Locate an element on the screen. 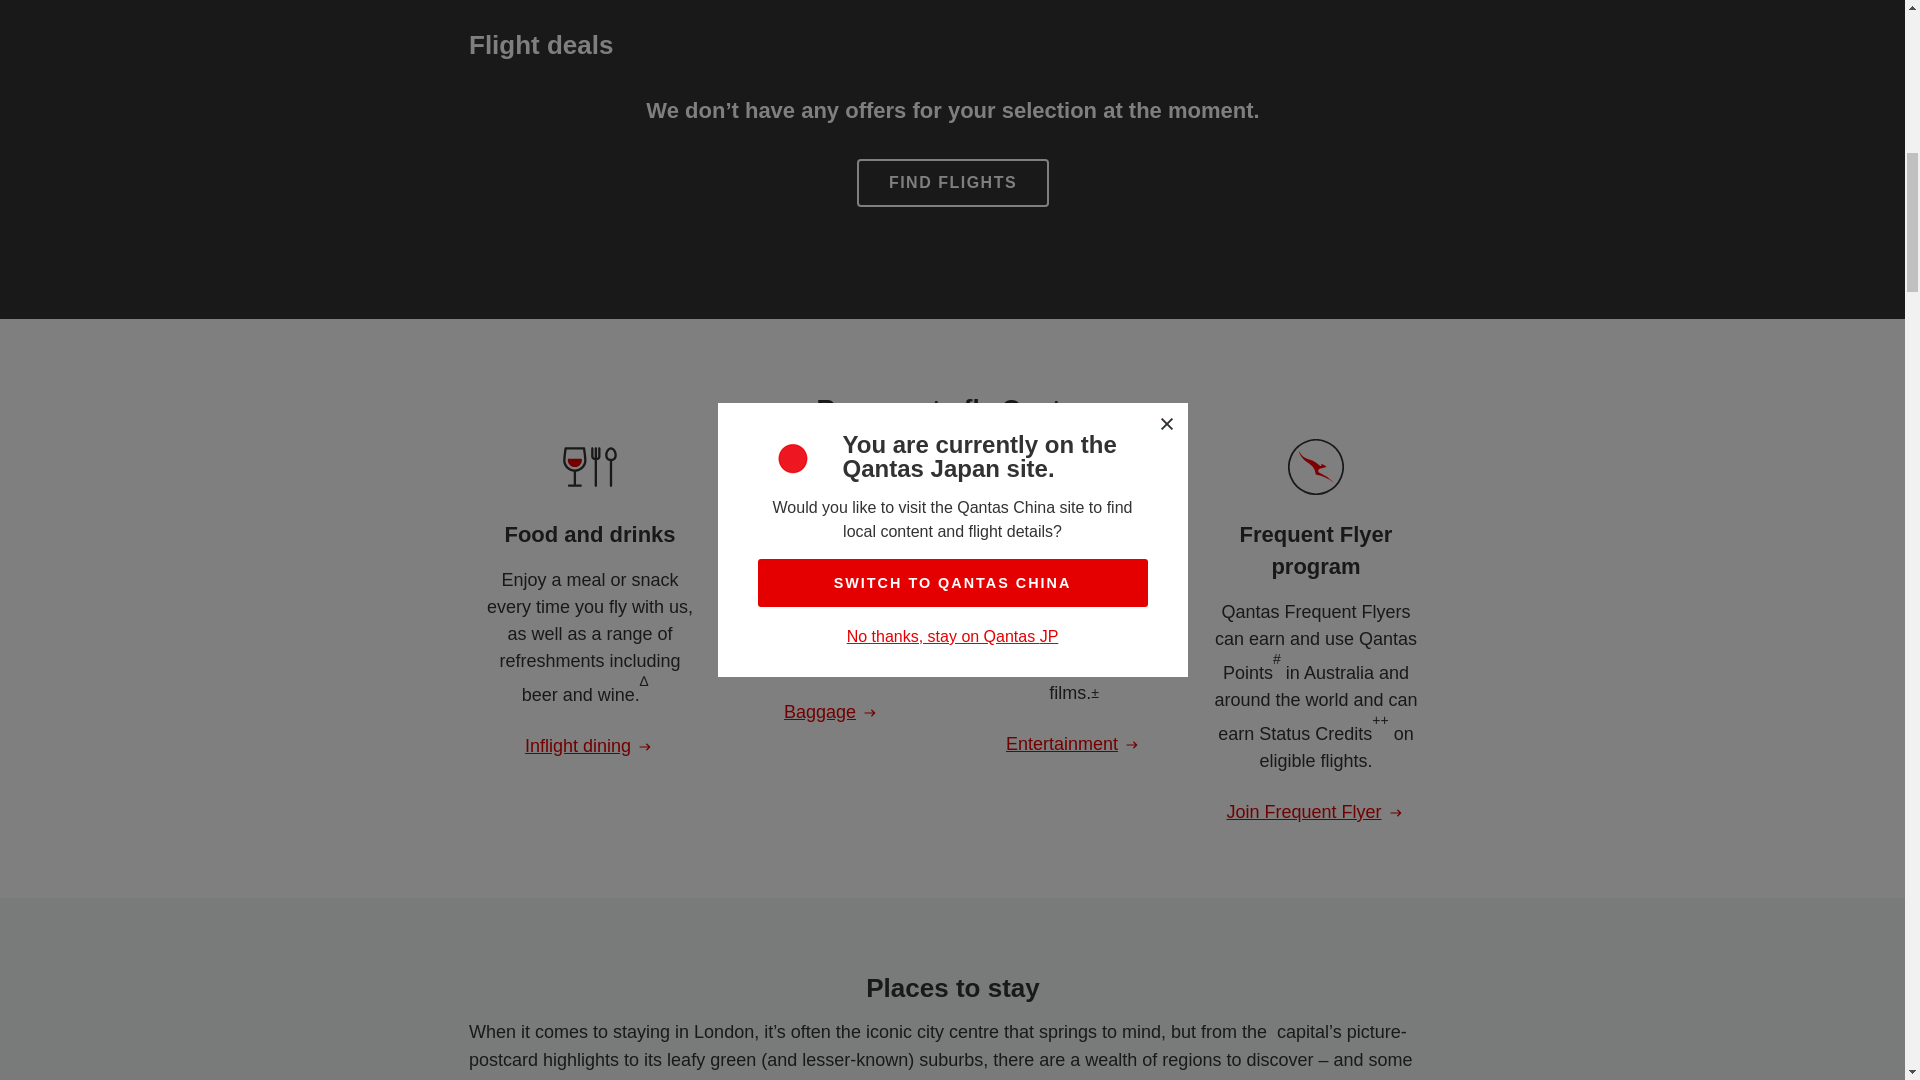 The image size is (1920, 1080). Baggage information is located at coordinates (831, 712).